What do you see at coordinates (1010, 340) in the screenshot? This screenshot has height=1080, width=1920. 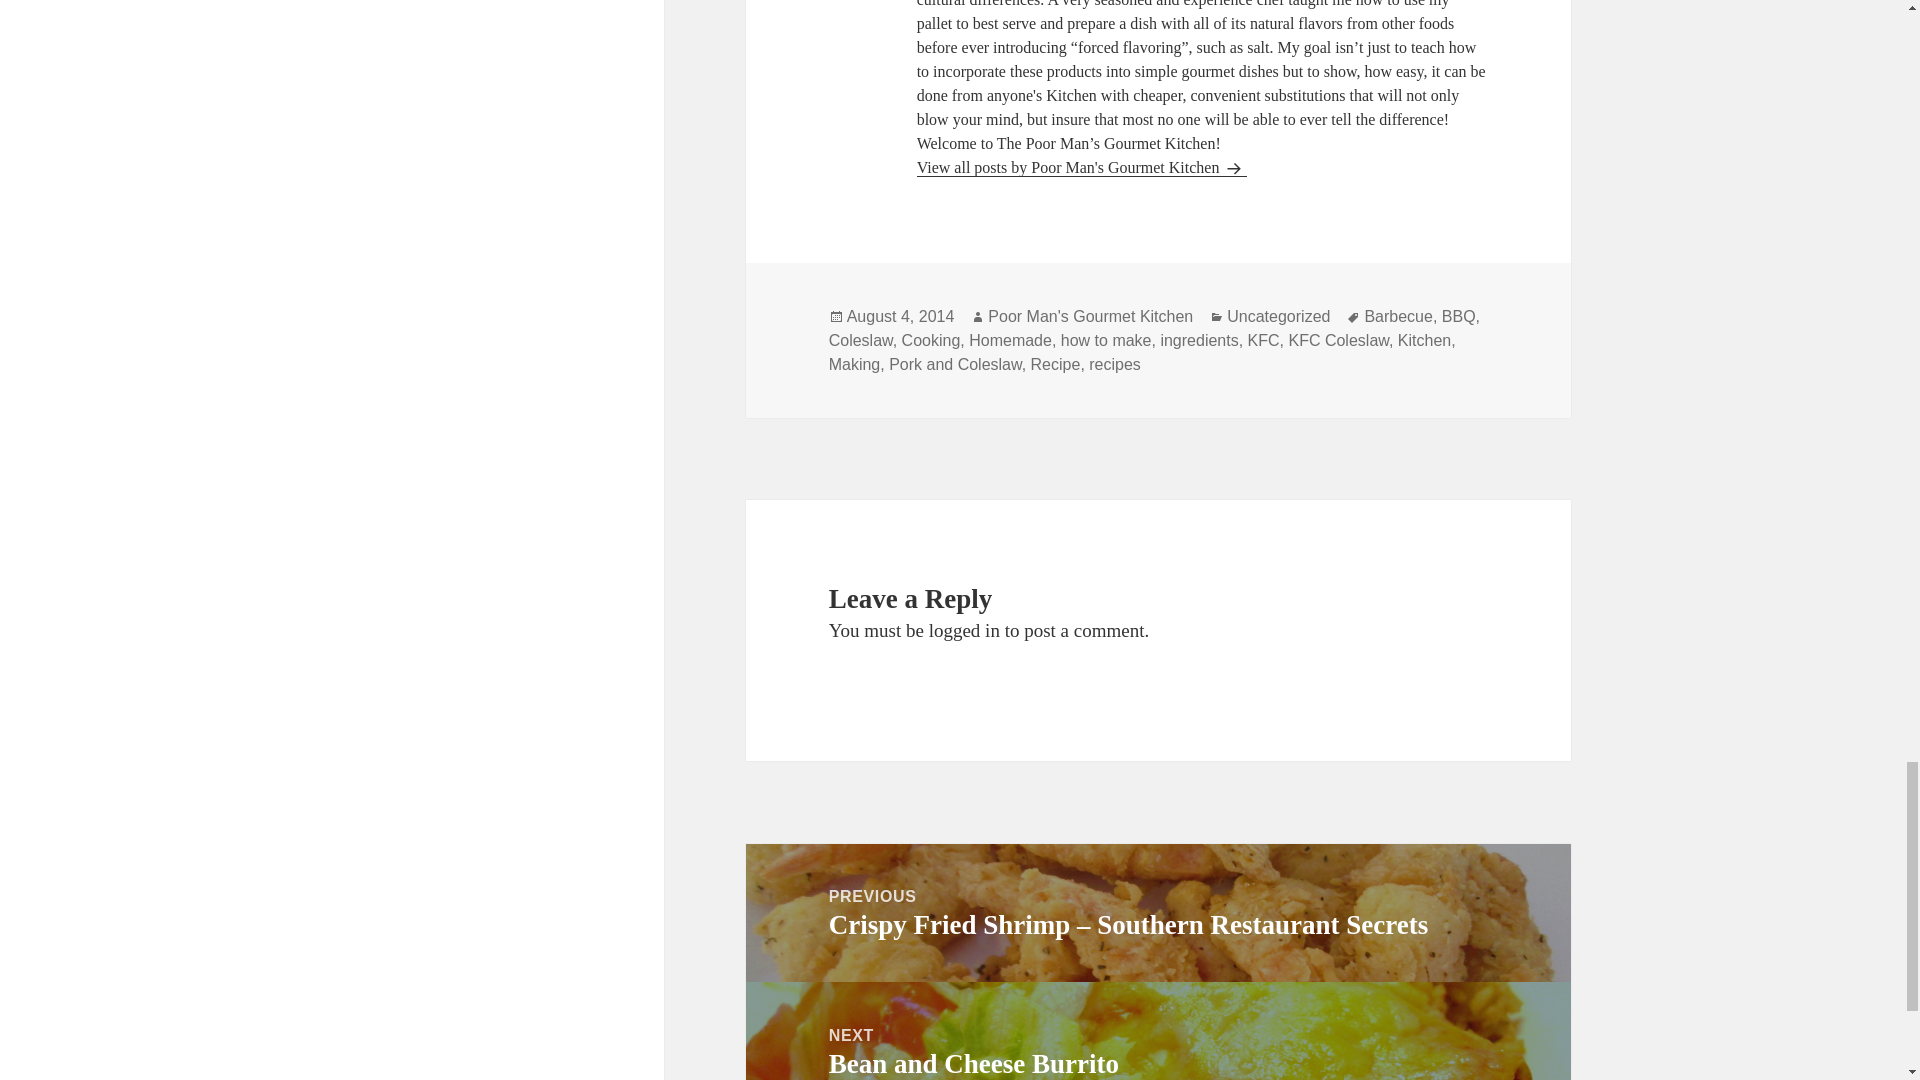 I see `Homemade` at bounding box center [1010, 340].